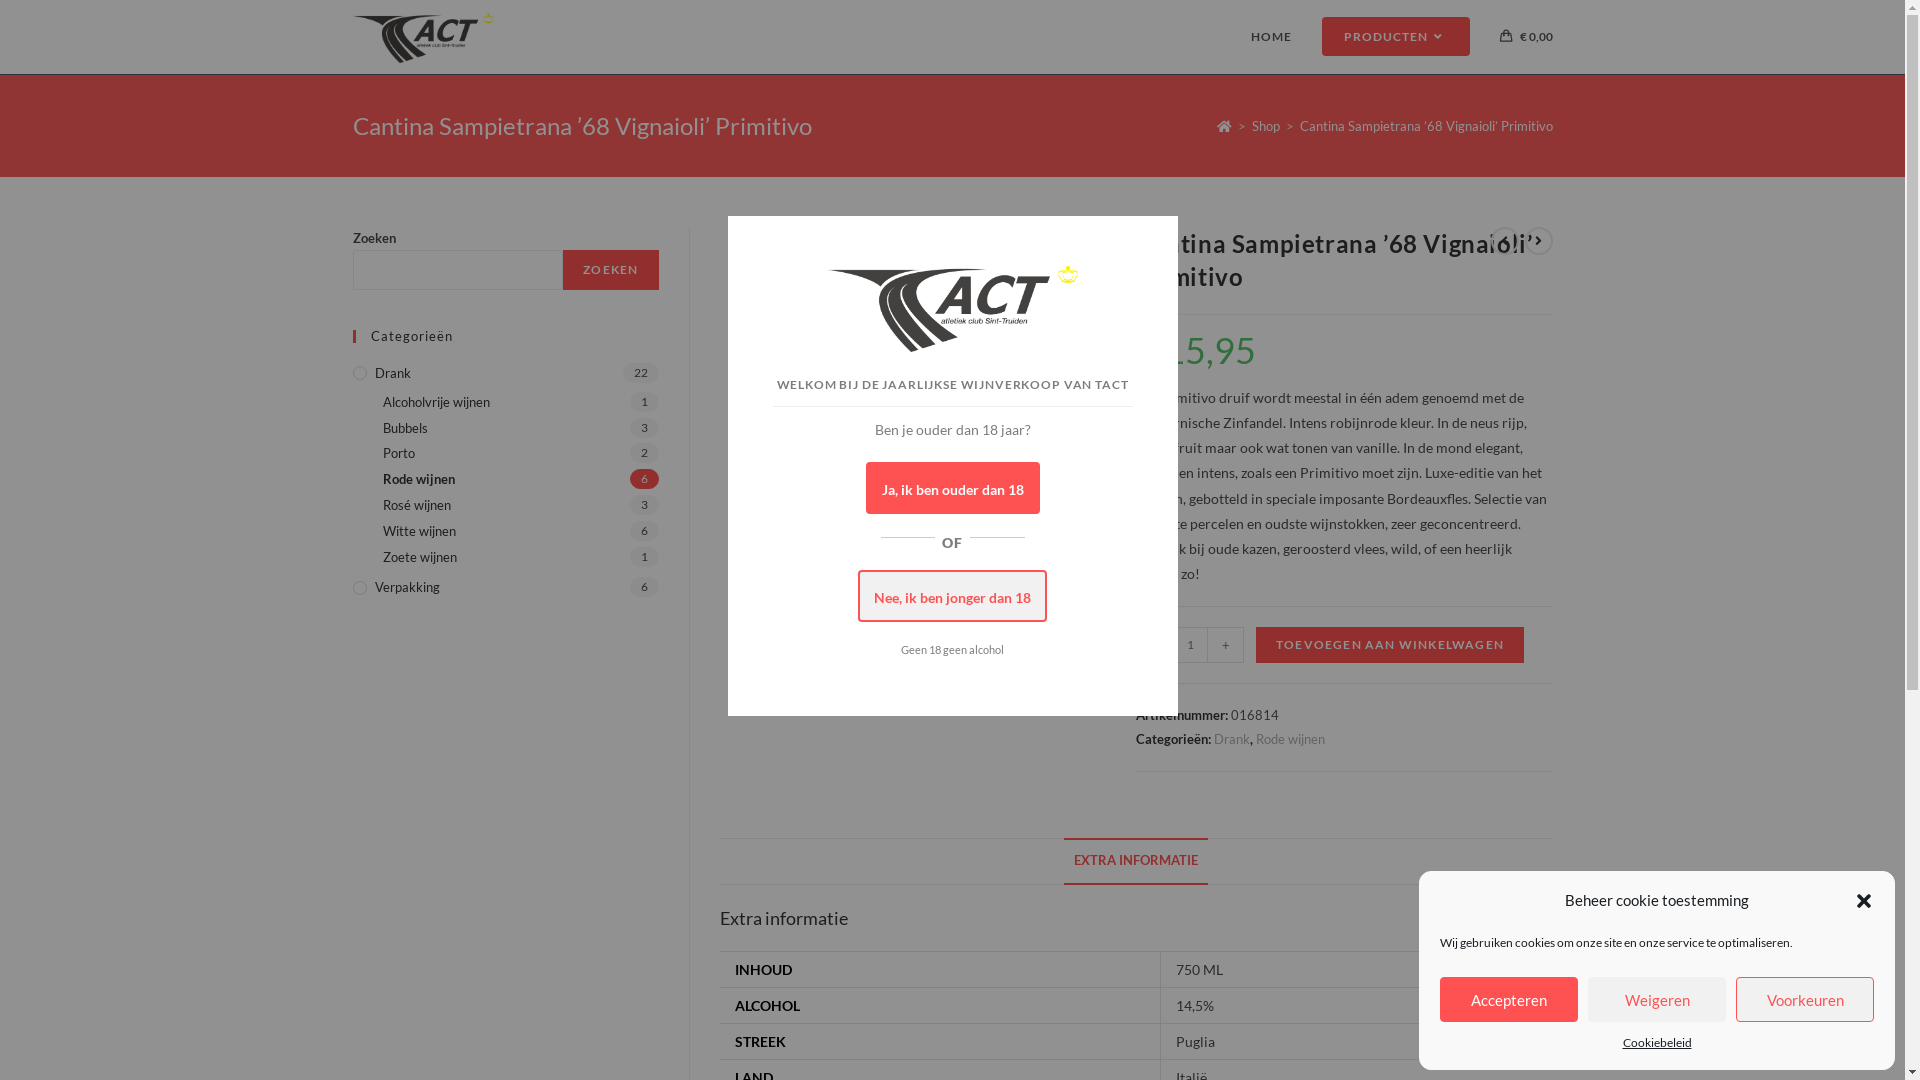  Describe the element at coordinates (870, 377) in the screenshot. I see `cantina_sampietrana__68_vignaioli_primitivo` at that location.